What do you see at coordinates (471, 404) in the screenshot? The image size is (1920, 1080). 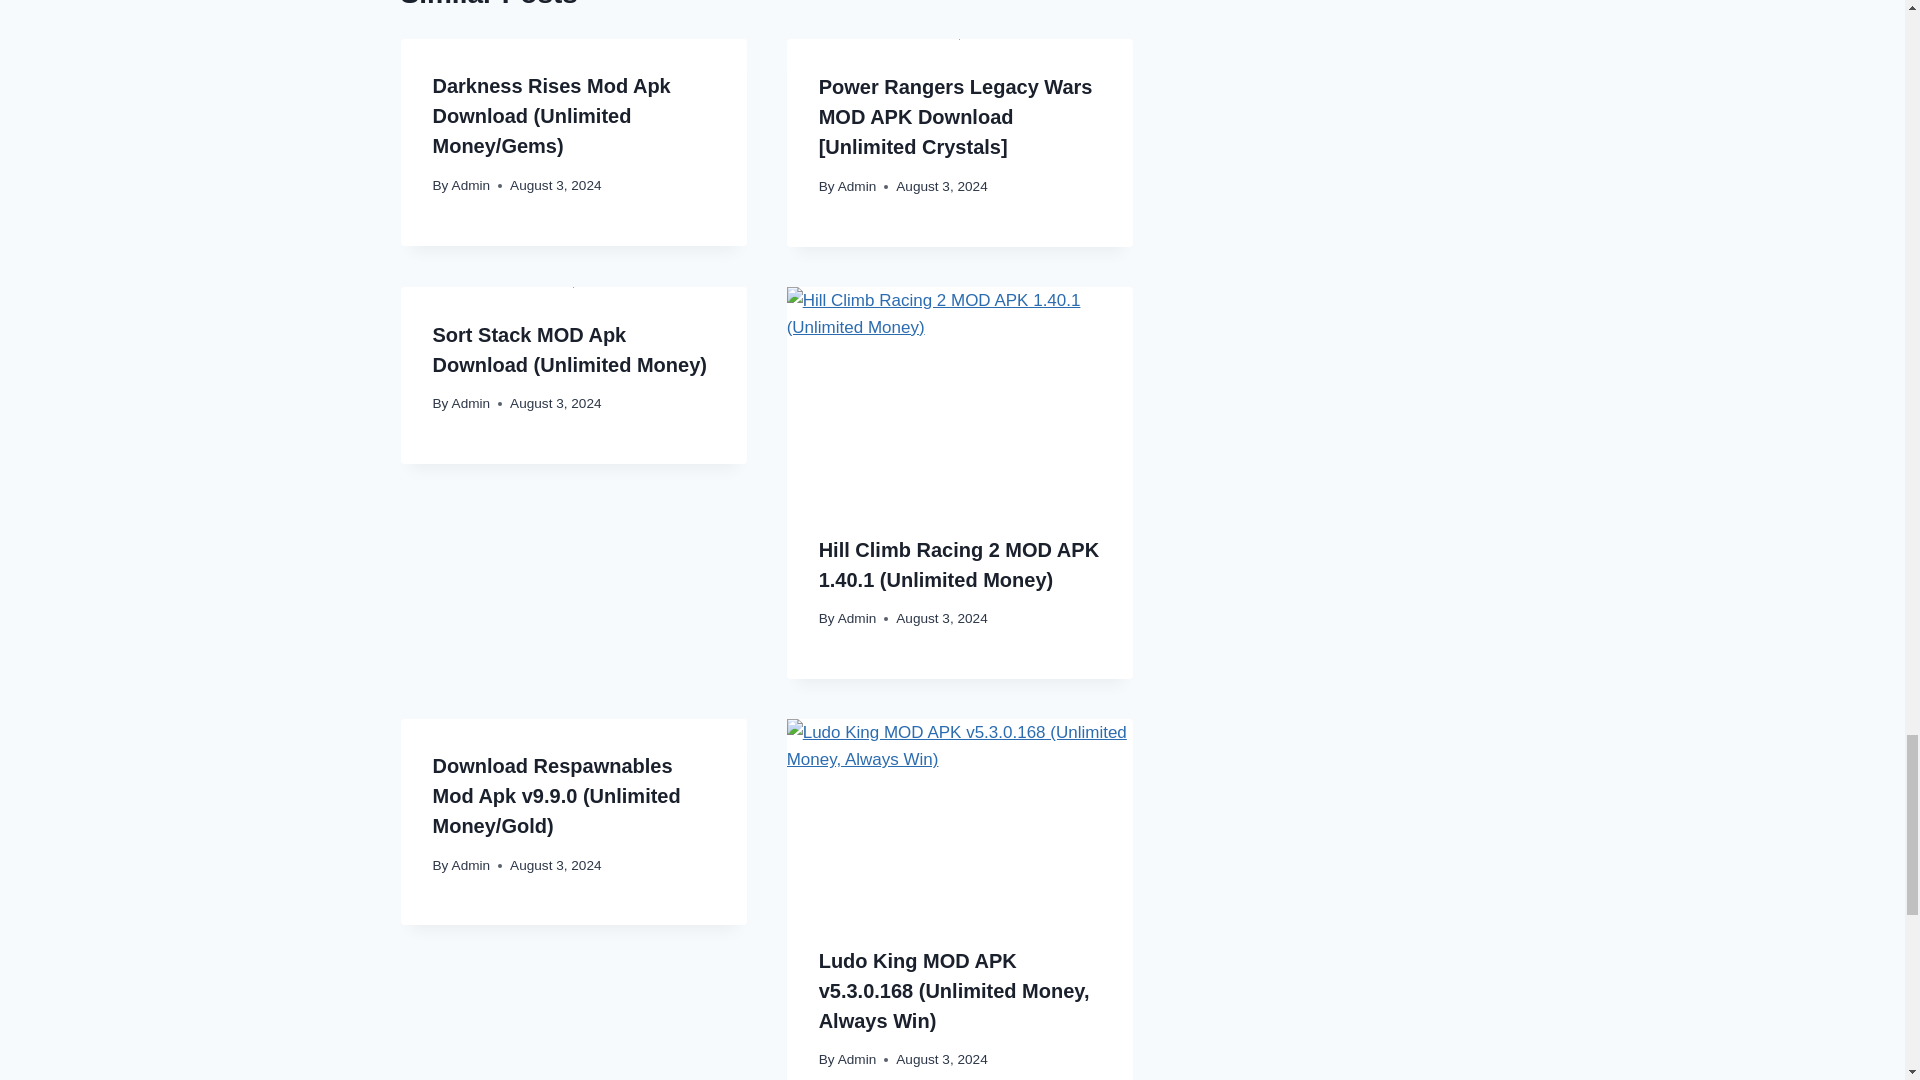 I see `Admin` at bounding box center [471, 404].